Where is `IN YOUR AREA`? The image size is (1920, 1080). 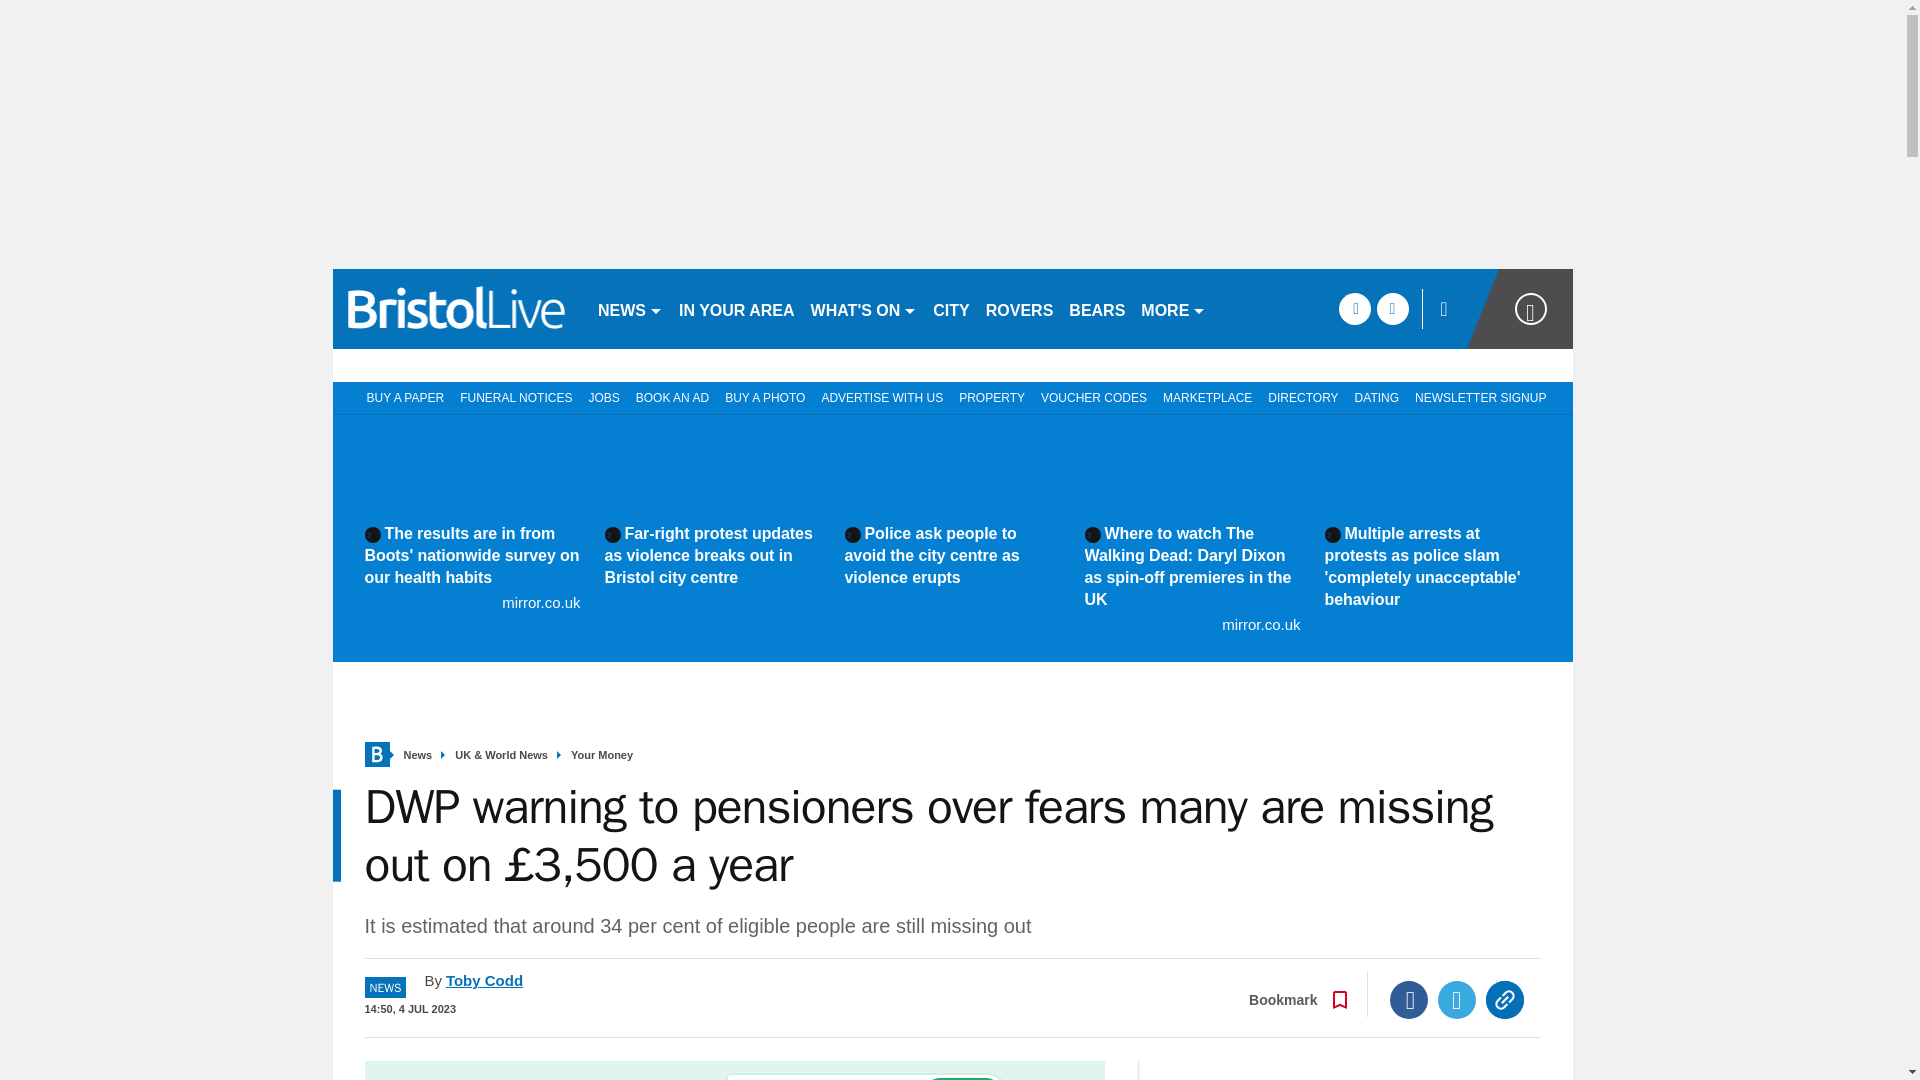
IN YOUR AREA is located at coordinates (736, 308).